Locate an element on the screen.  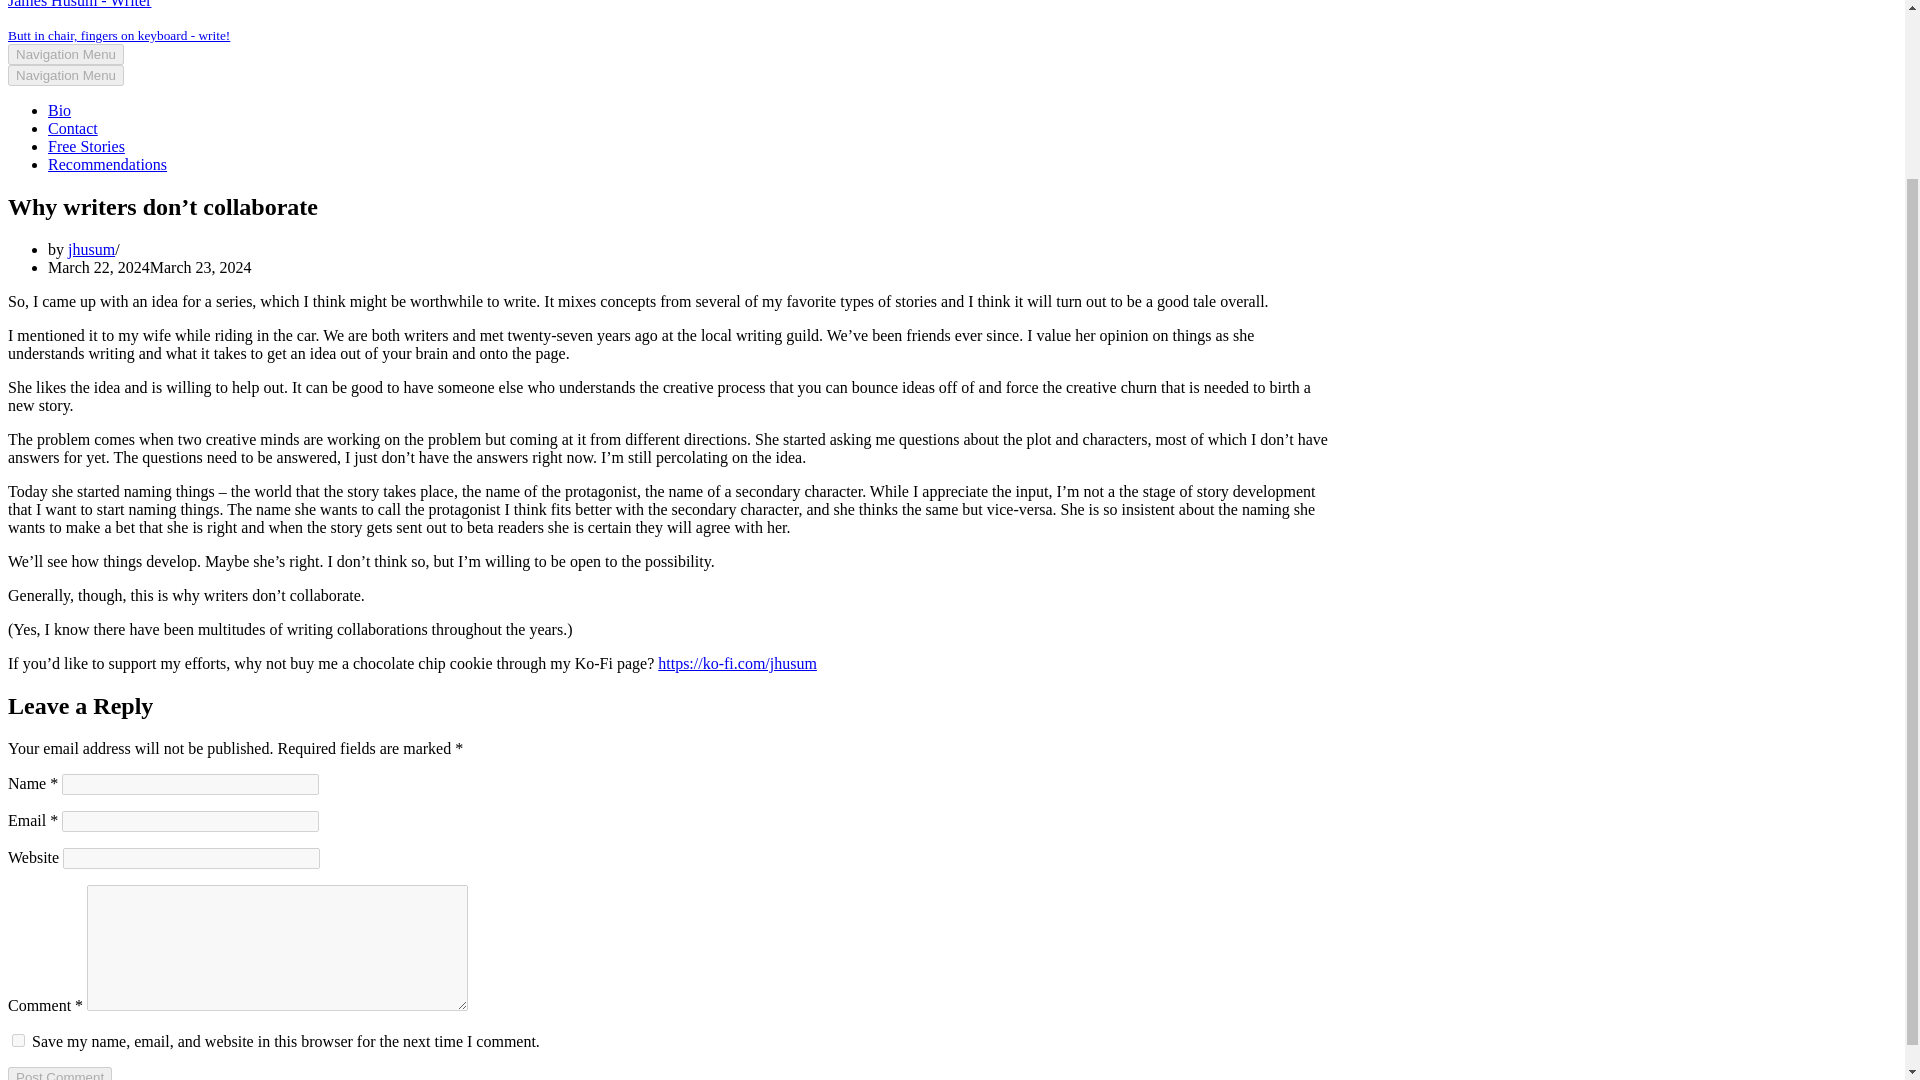
Recommendations is located at coordinates (108, 164).